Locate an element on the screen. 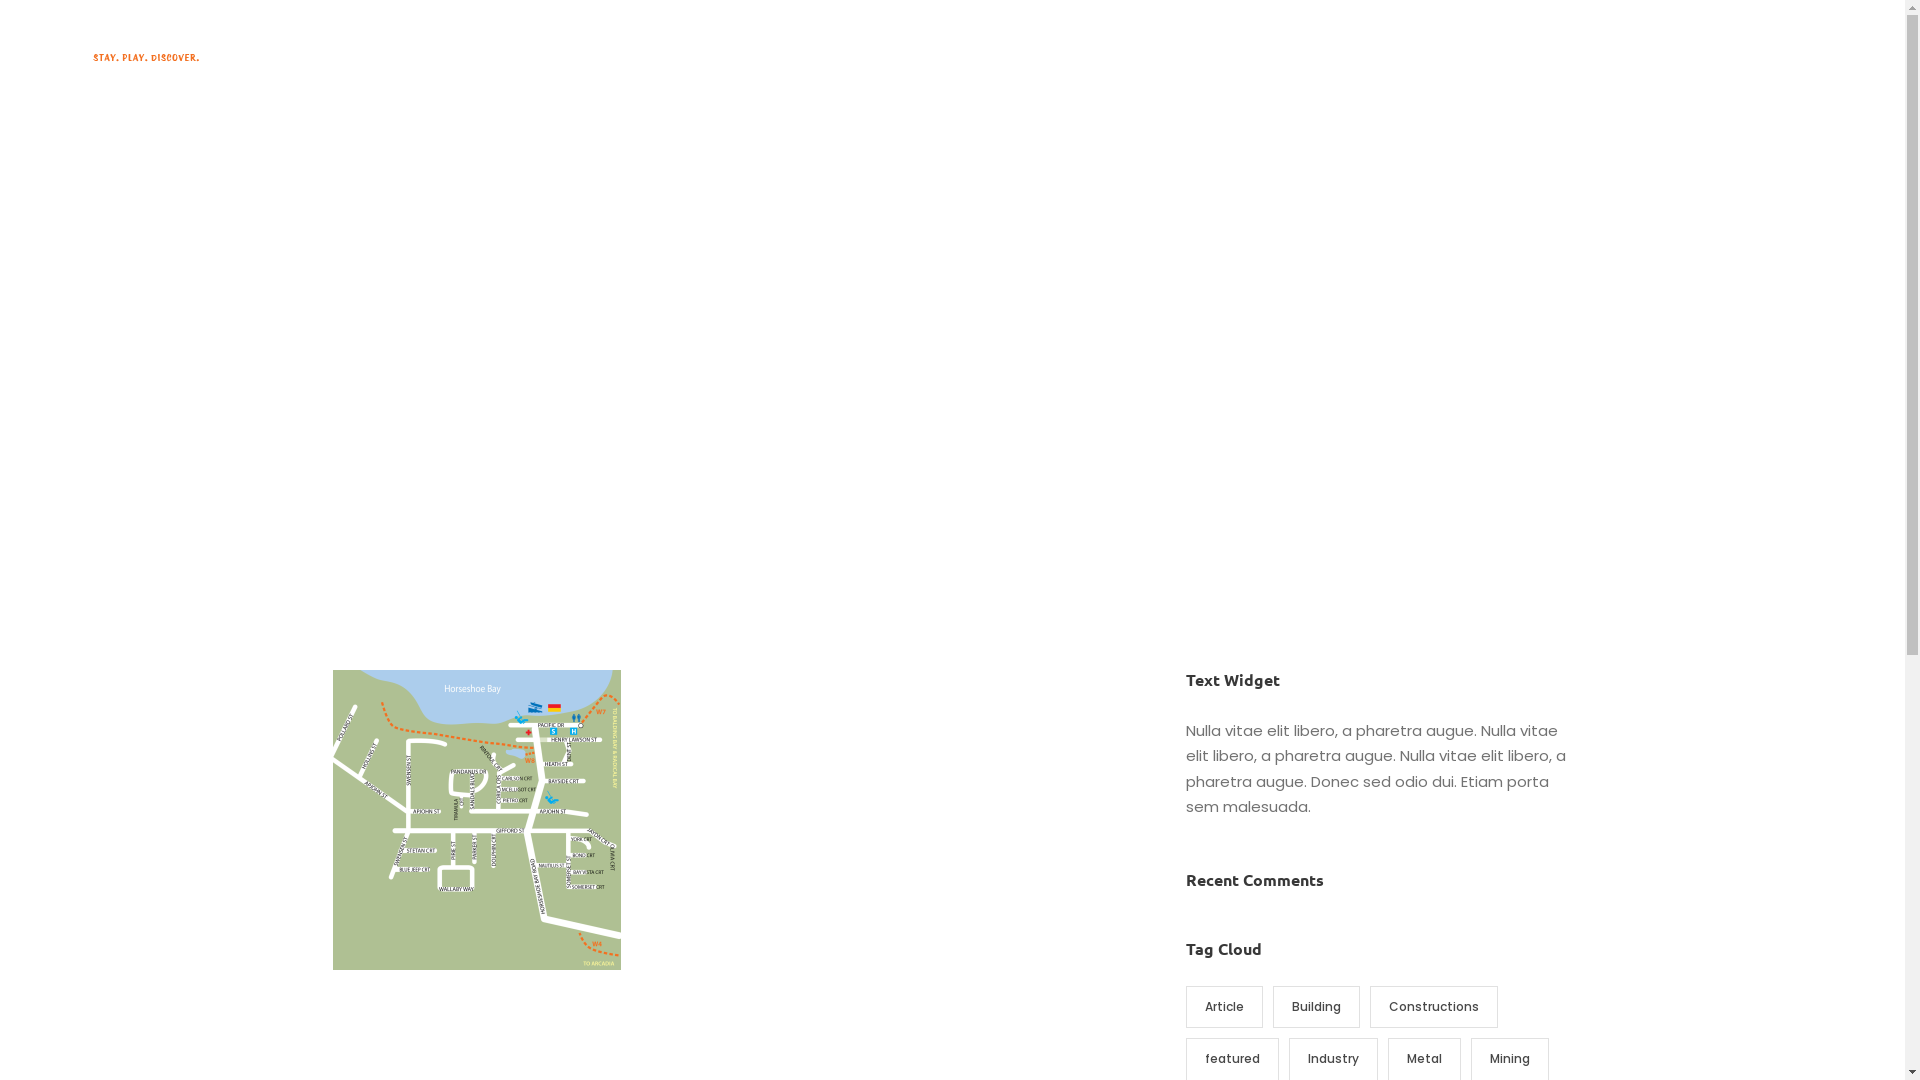 This screenshot has width=1920, height=1080. PLAY is located at coordinates (902, 60).